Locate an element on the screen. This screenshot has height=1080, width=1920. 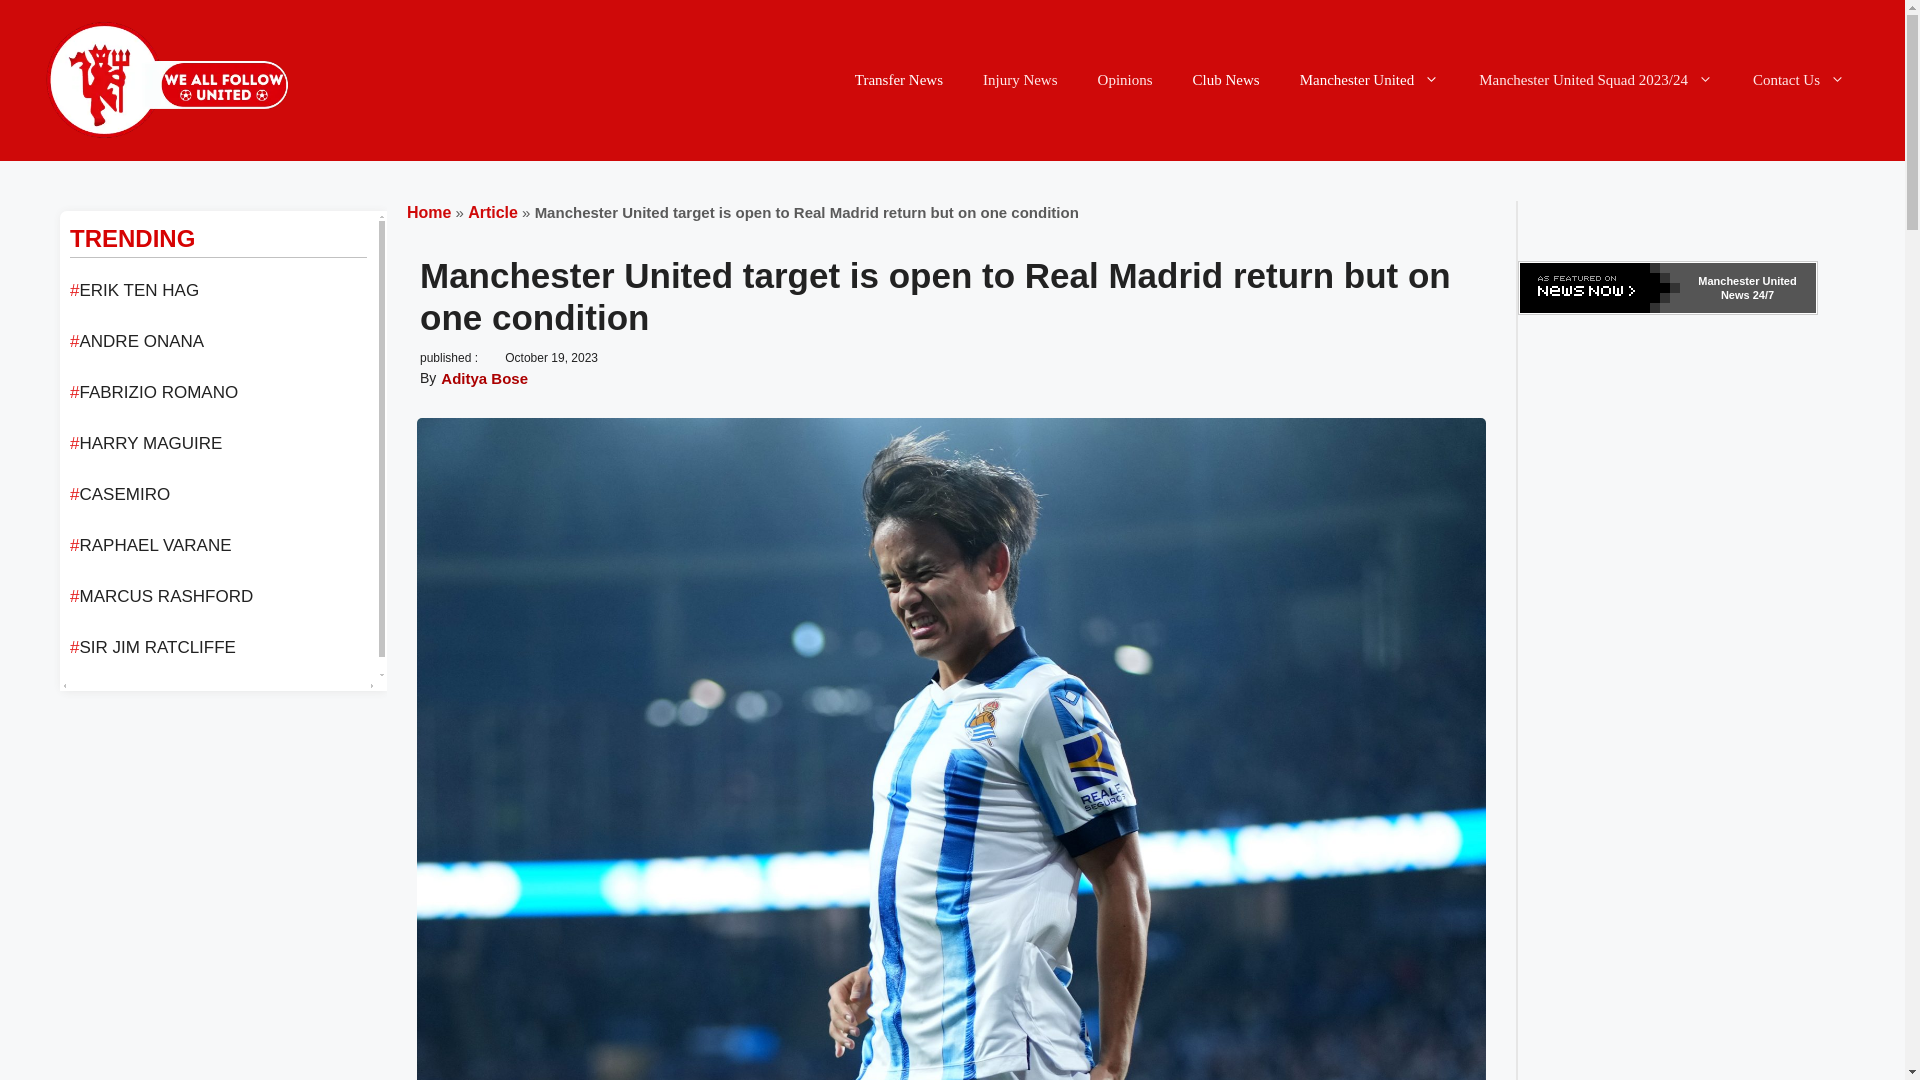
Manchester United is located at coordinates (1370, 80).